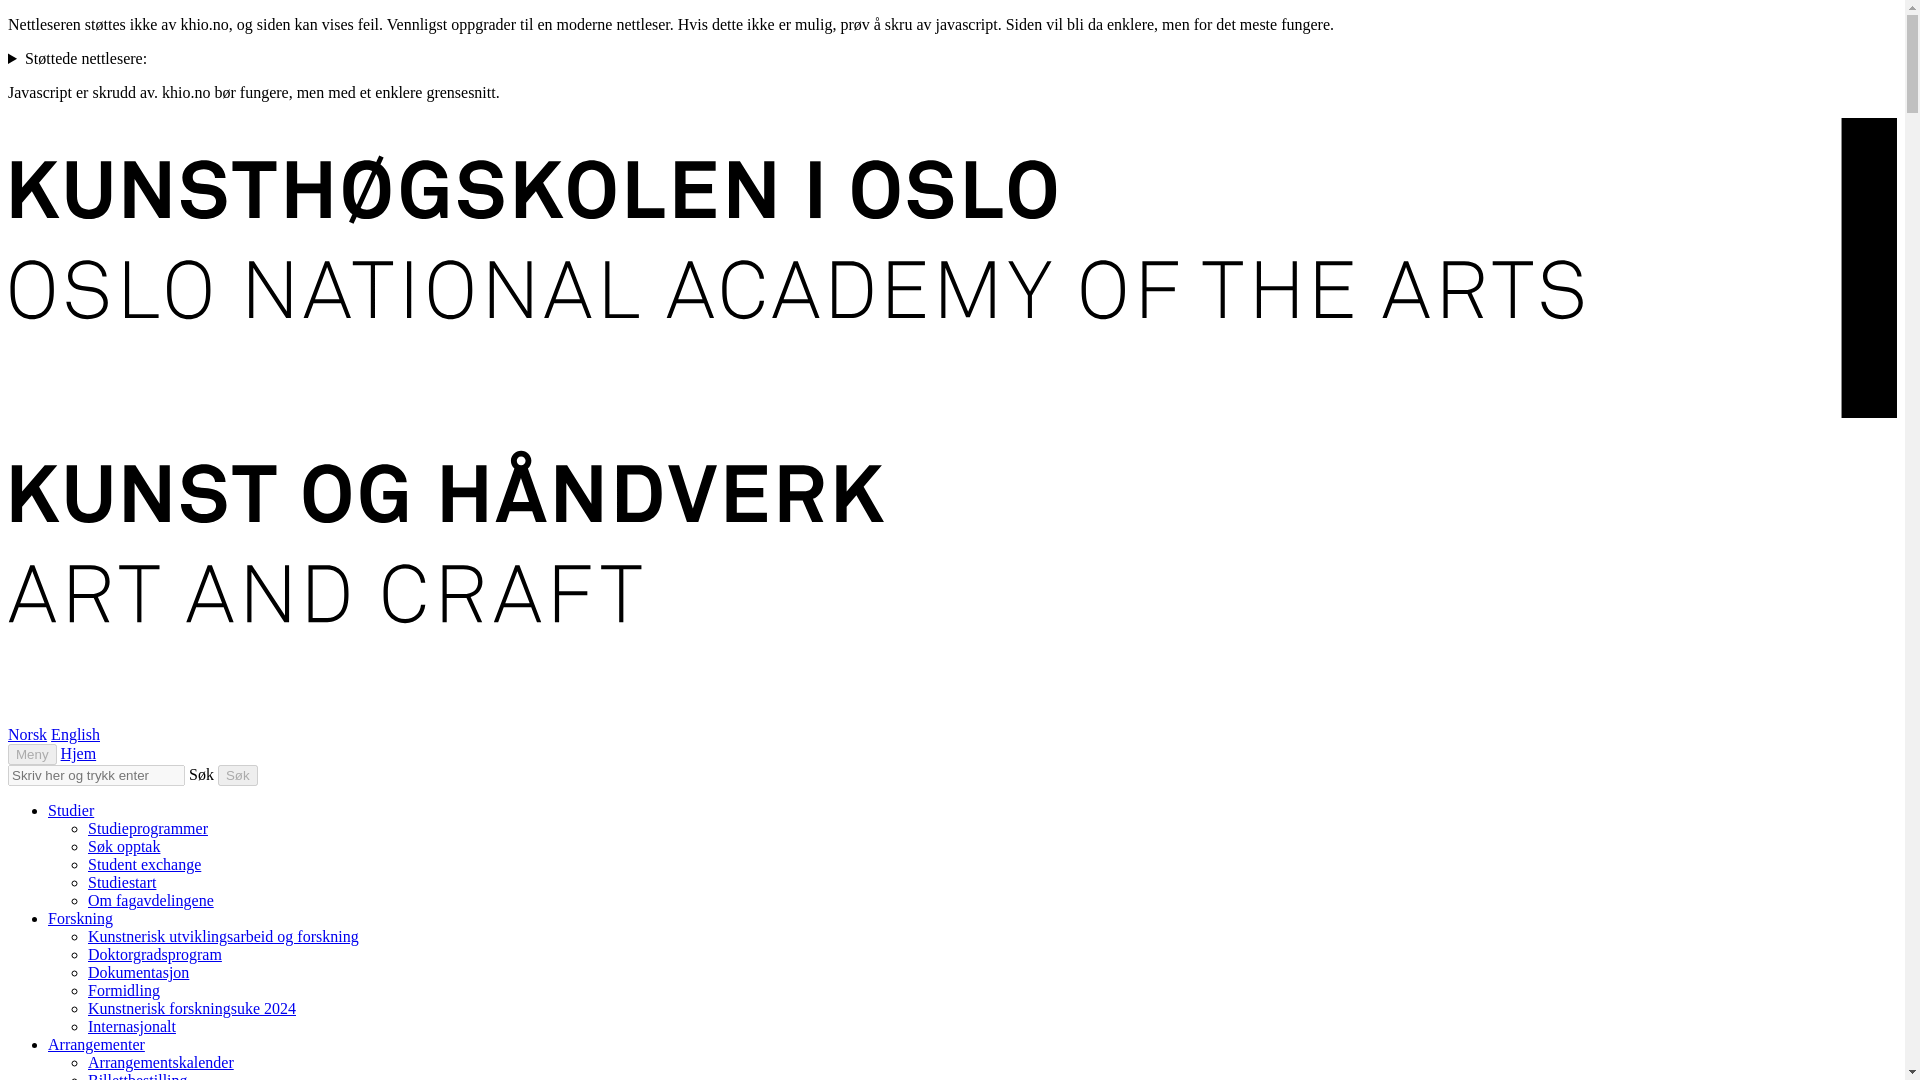 Image resolution: width=1920 pixels, height=1080 pixels. What do you see at coordinates (161, 1062) in the screenshot?
I see `Arrangementskalender` at bounding box center [161, 1062].